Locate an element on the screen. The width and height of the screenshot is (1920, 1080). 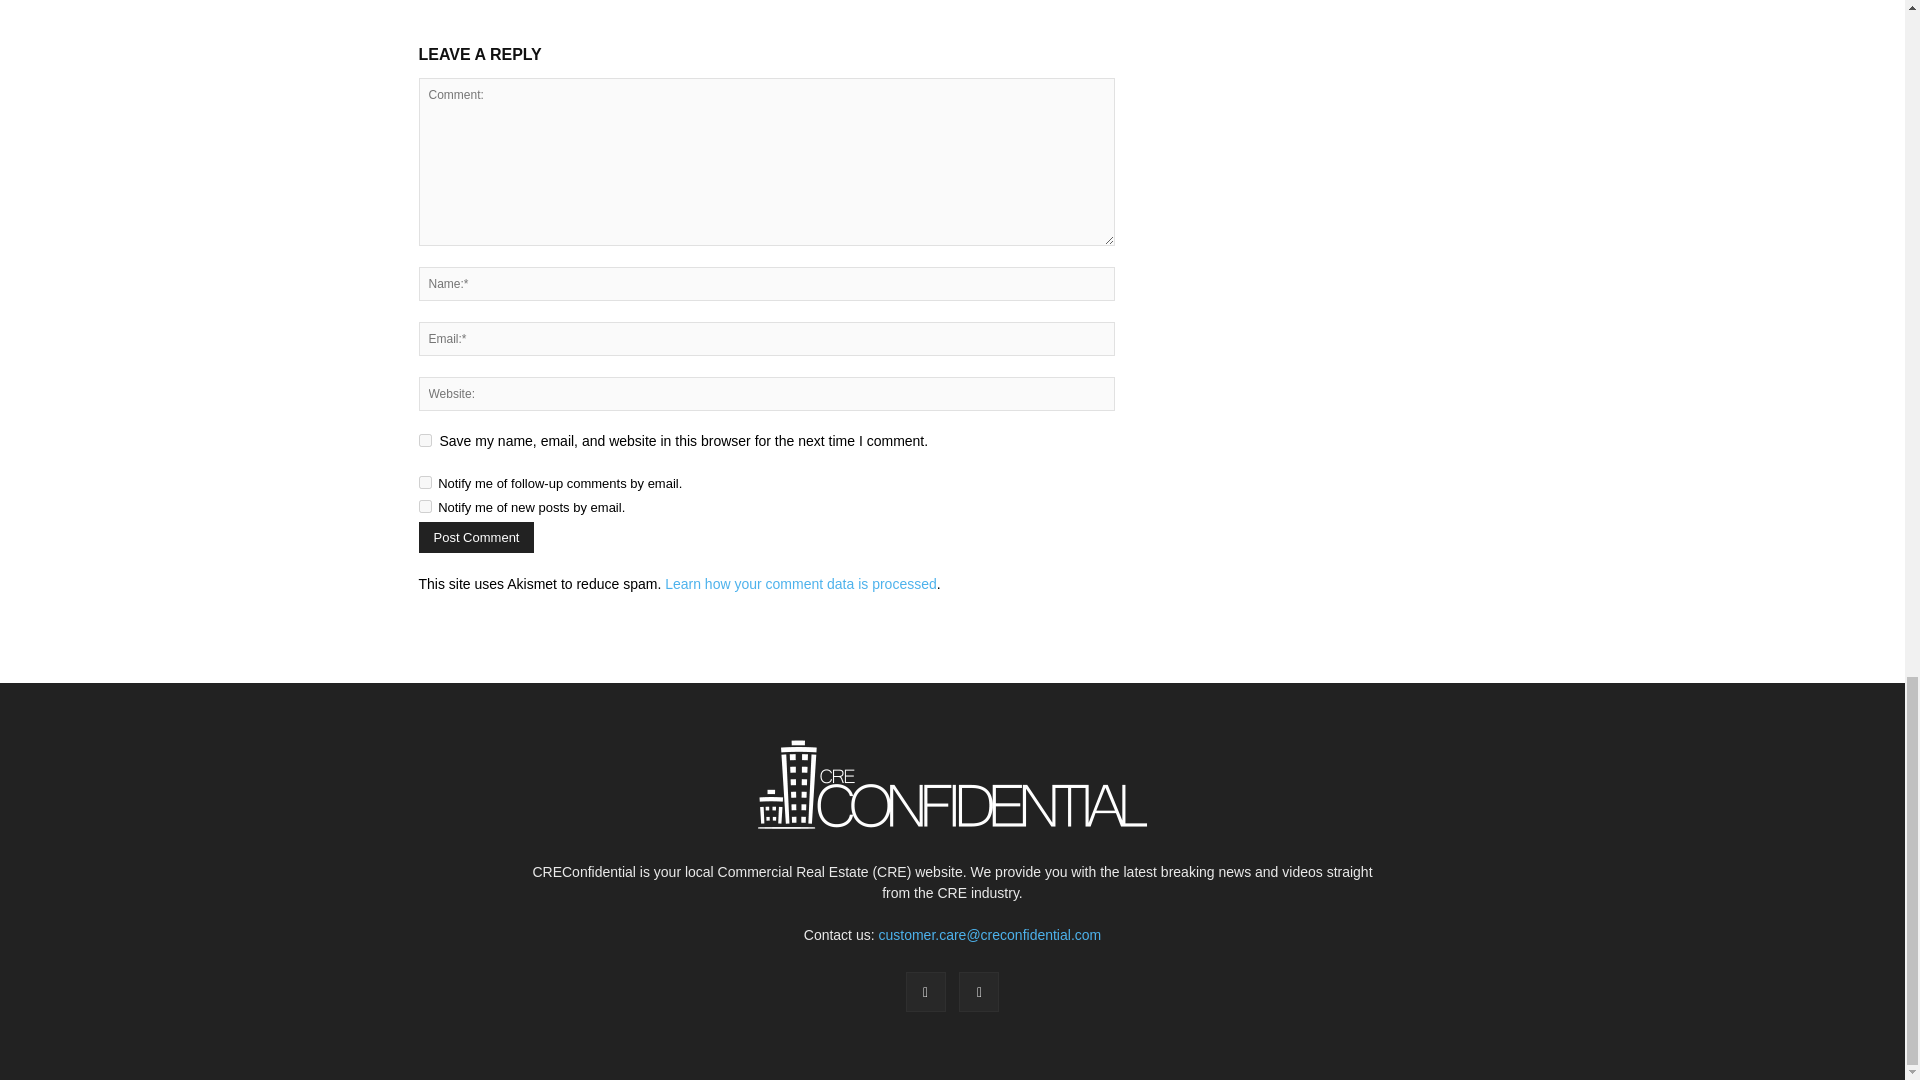
yes is located at coordinates (424, 440).